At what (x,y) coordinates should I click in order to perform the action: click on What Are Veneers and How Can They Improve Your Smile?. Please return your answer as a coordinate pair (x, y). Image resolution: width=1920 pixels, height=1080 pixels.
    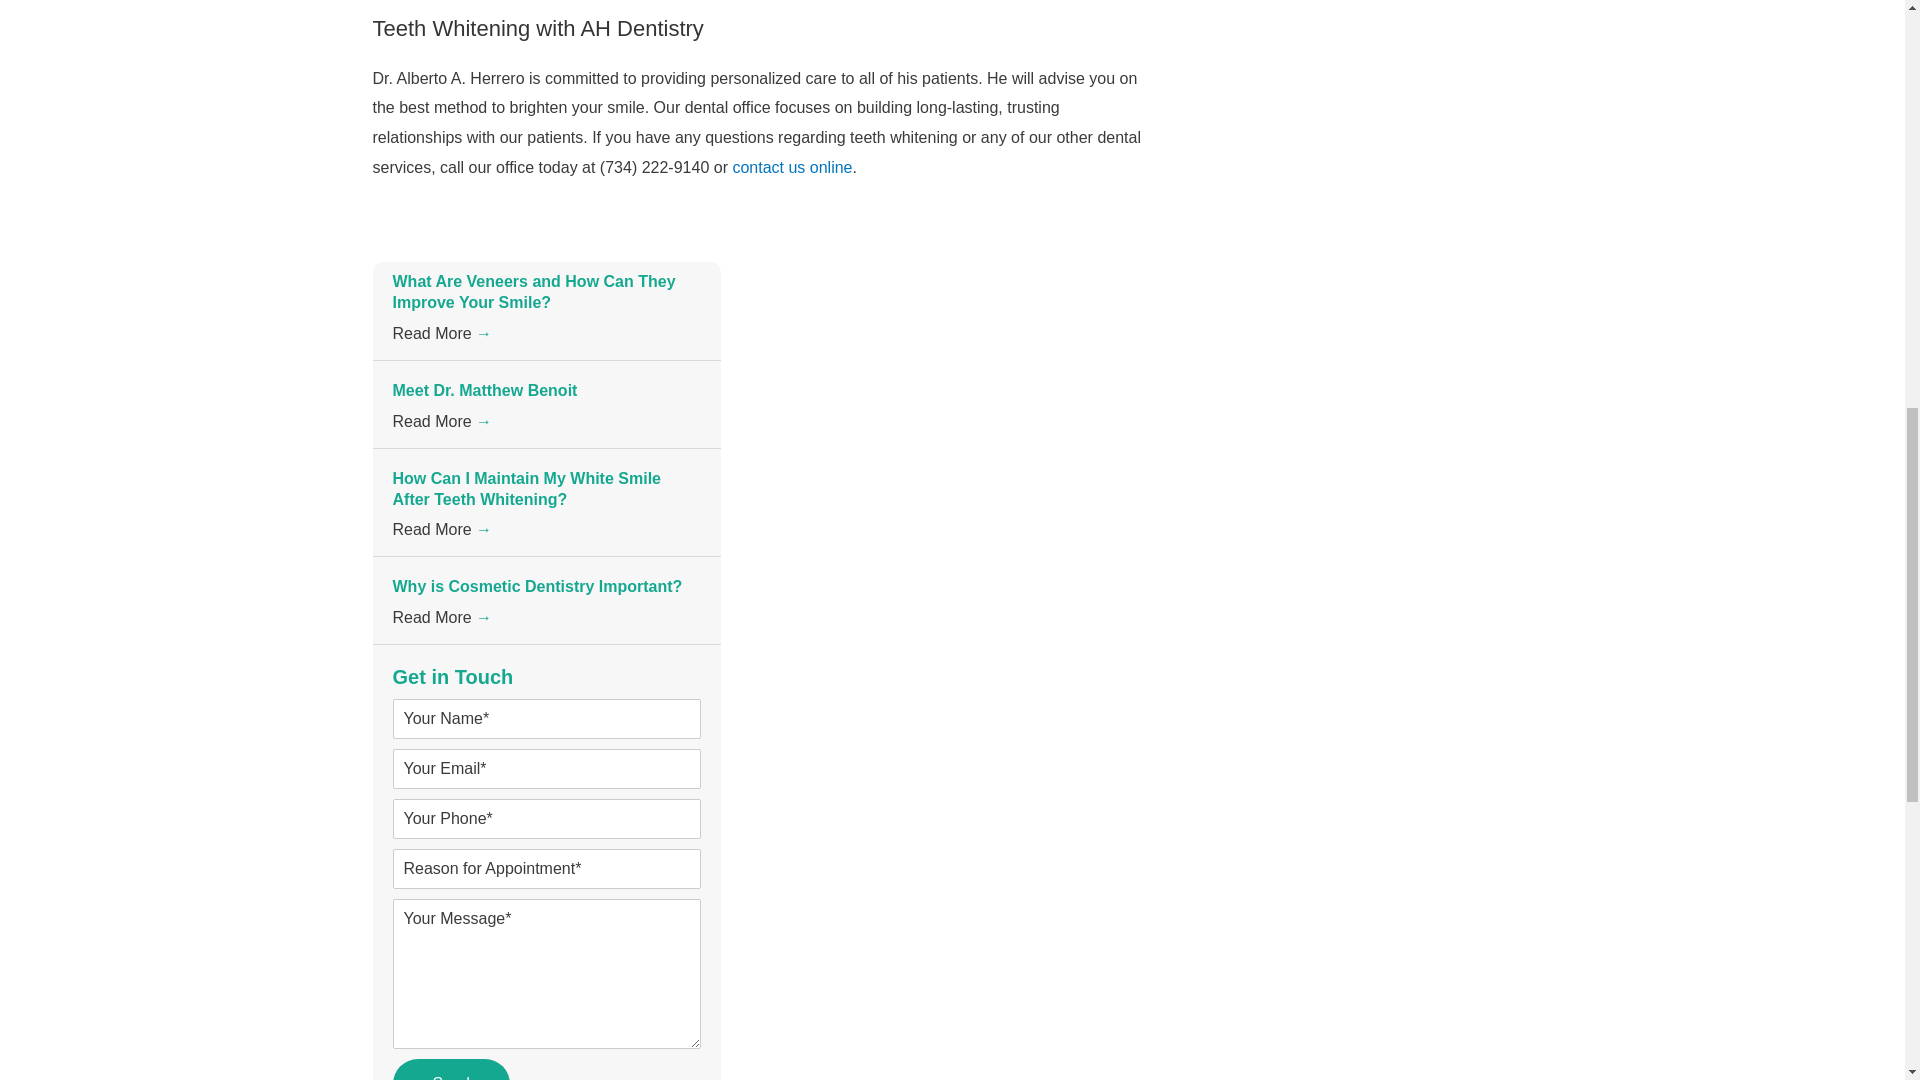
    Looking at the image, I should click on (533, 292).